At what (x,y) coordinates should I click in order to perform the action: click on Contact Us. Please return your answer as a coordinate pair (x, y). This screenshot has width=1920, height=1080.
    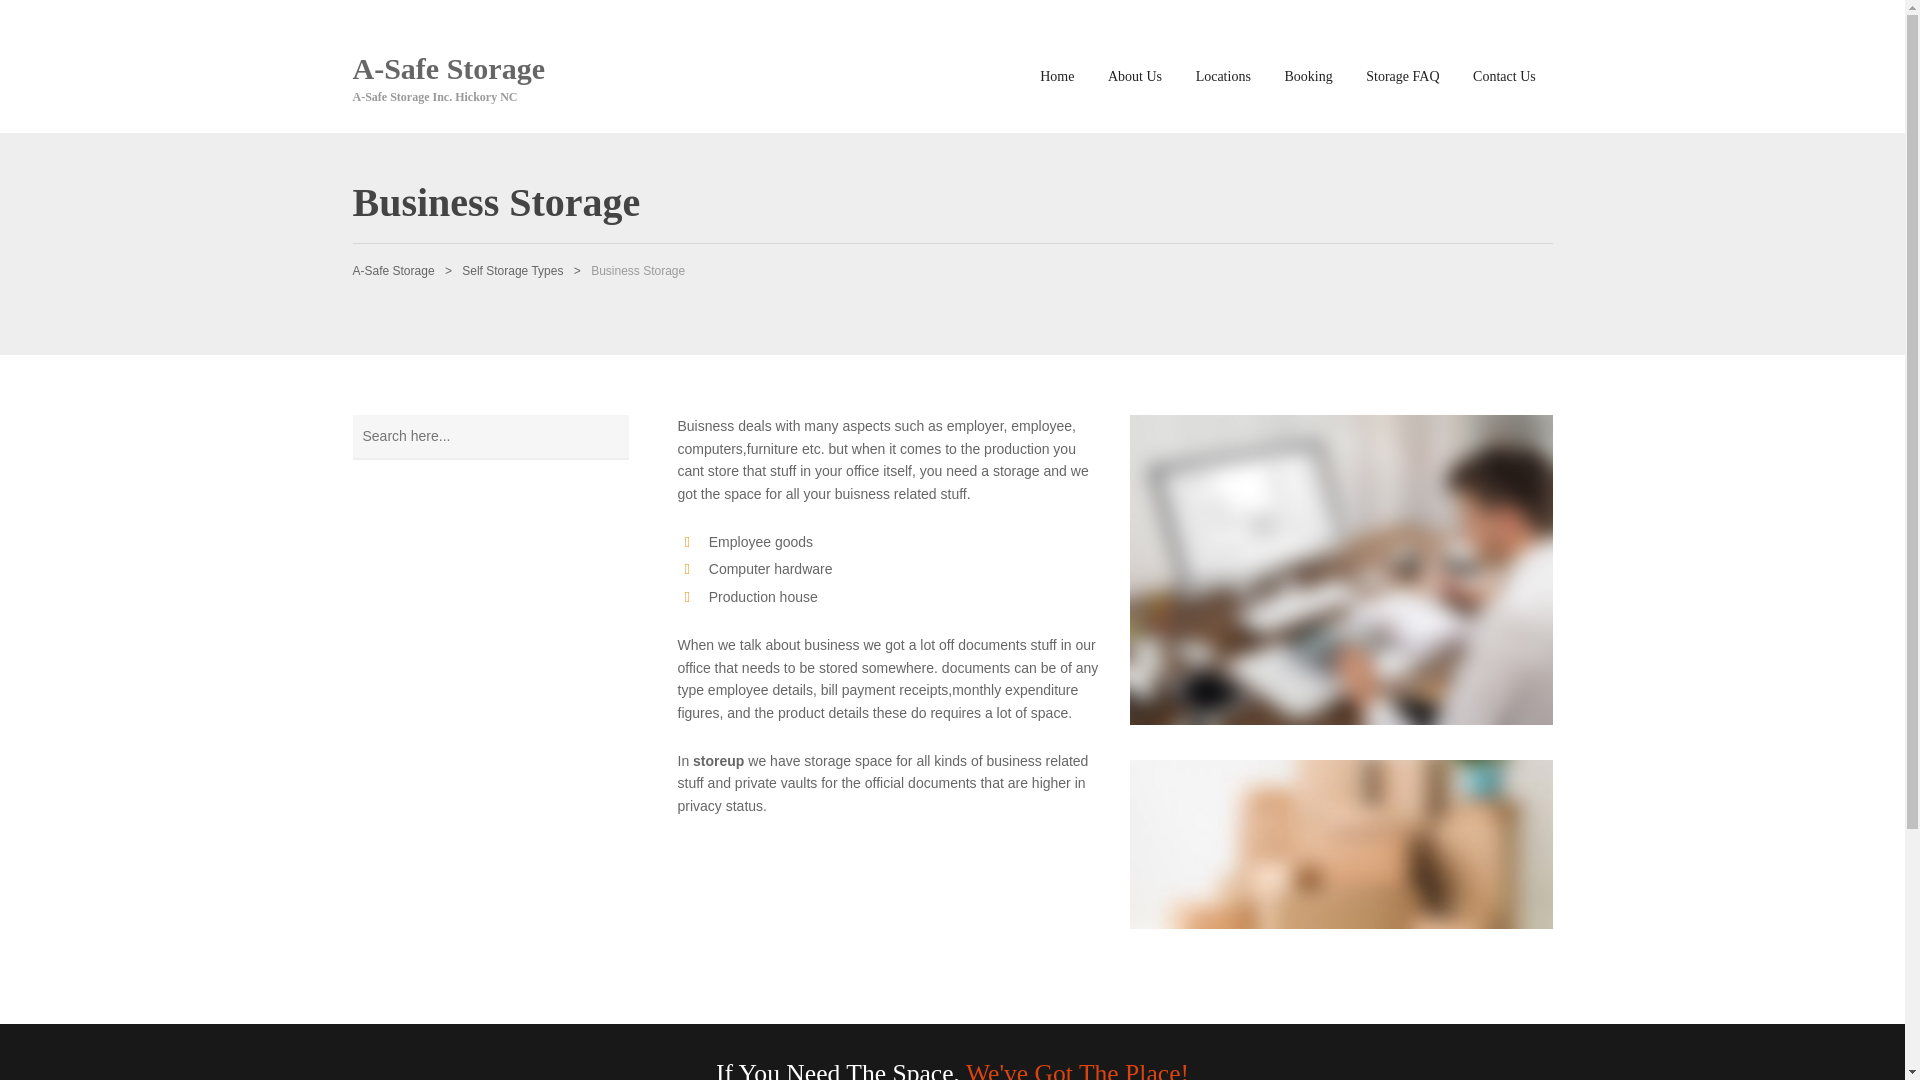
    Looking at the image, I should click on (1503, 78).